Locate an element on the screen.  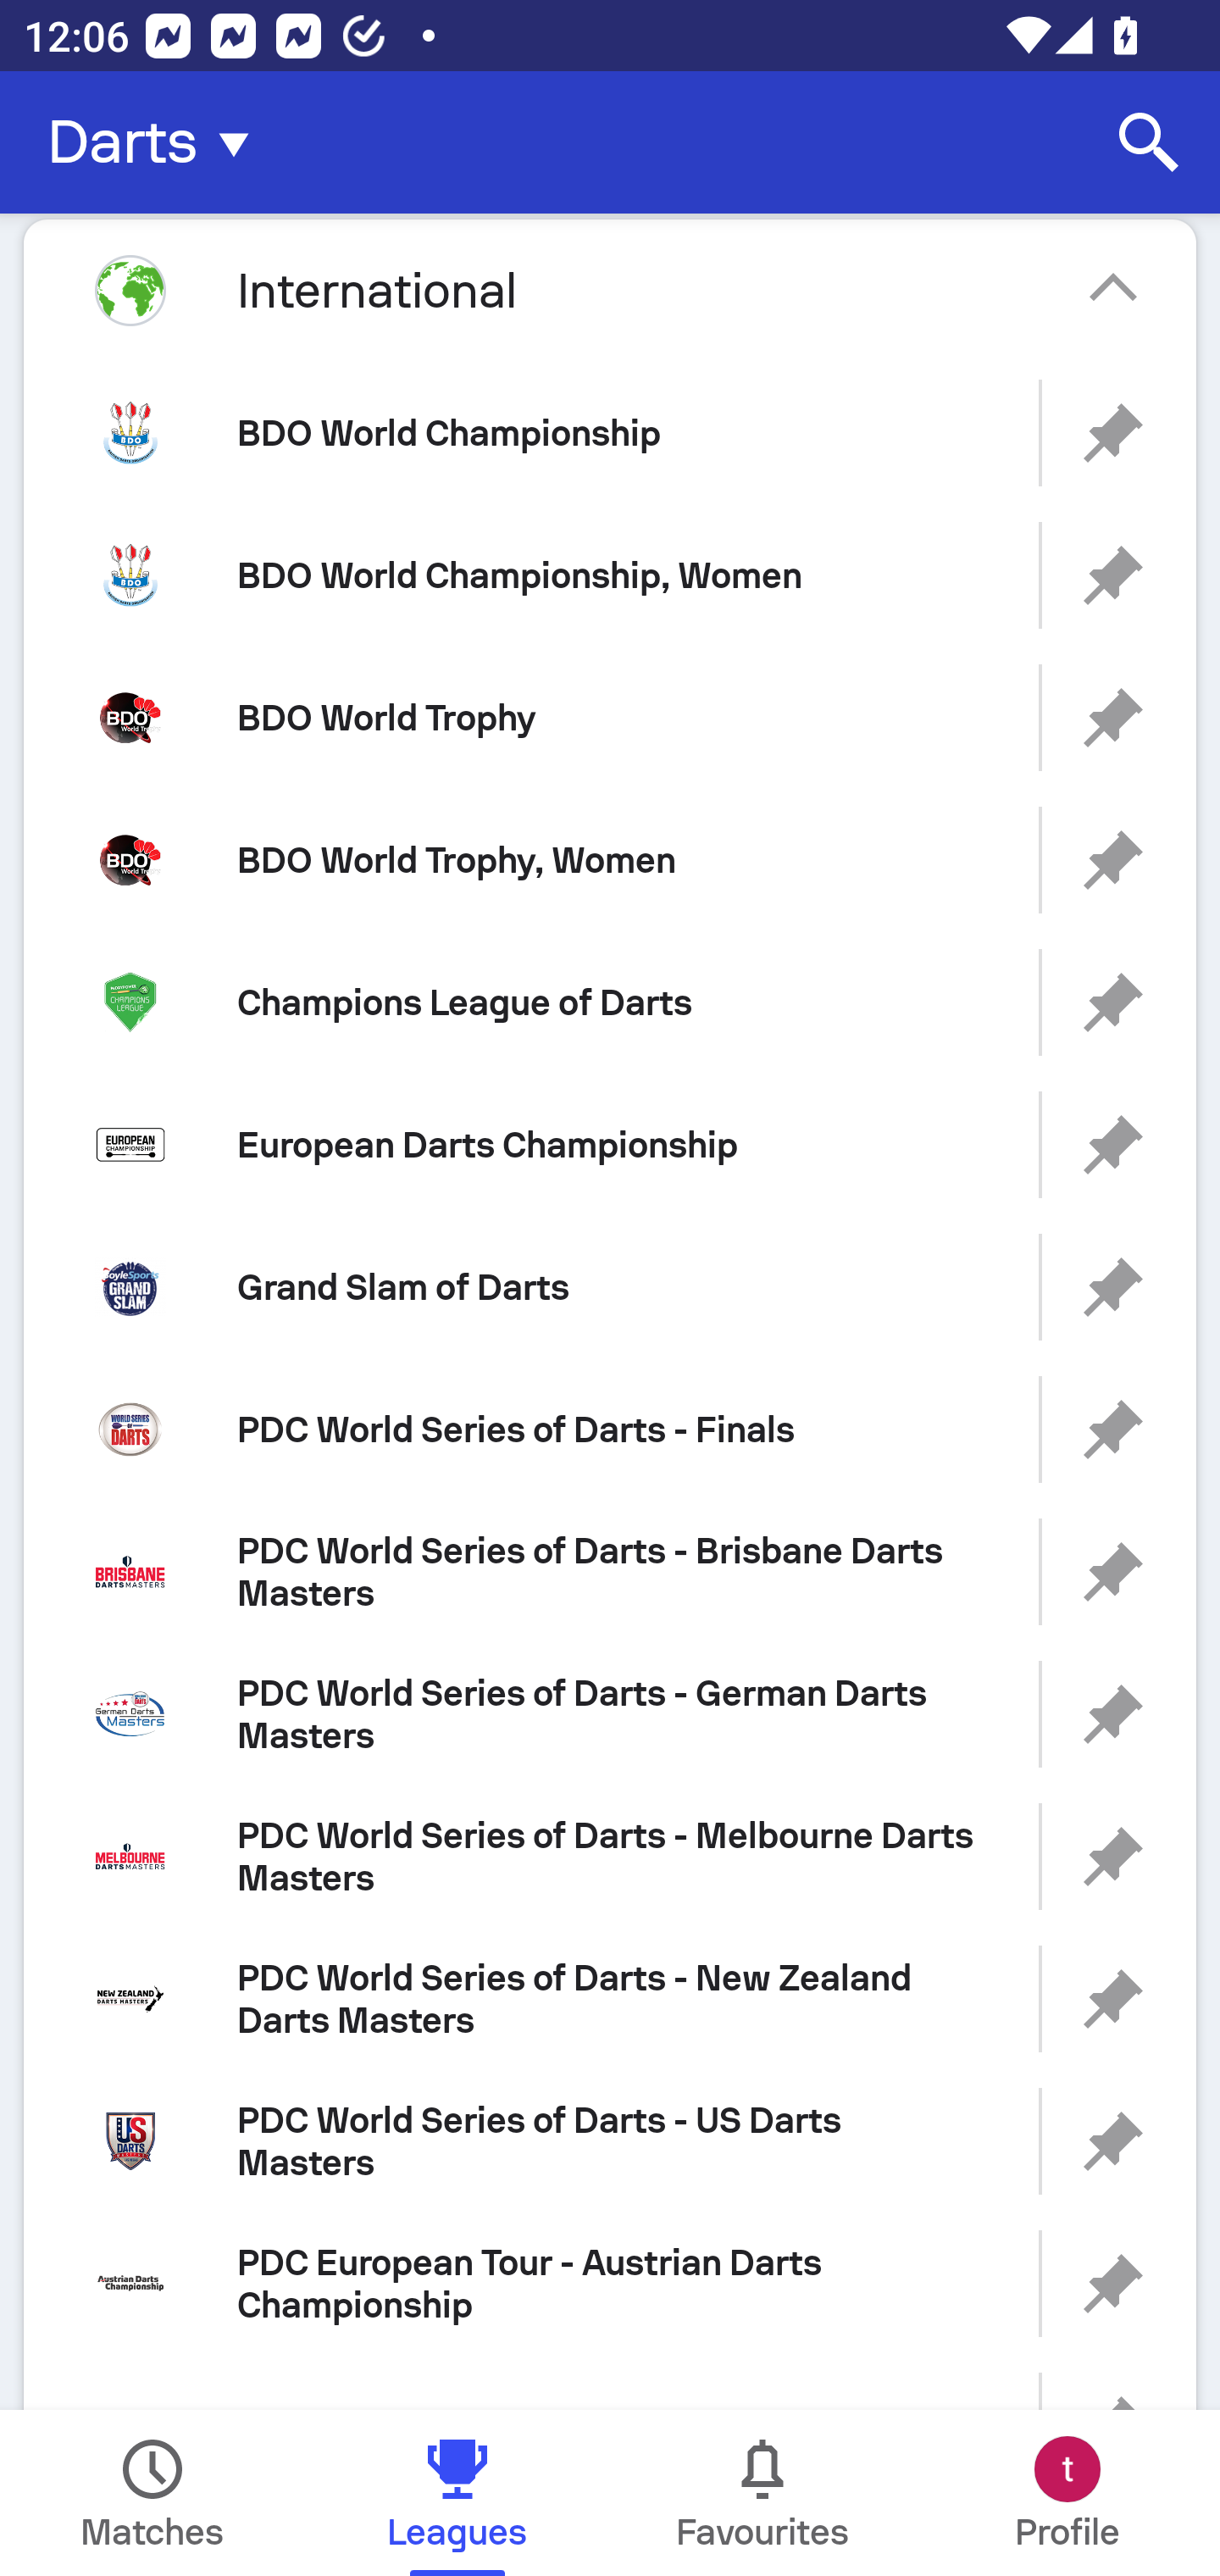
BDO World Trophy, Women is located at coordinates (610, 860).